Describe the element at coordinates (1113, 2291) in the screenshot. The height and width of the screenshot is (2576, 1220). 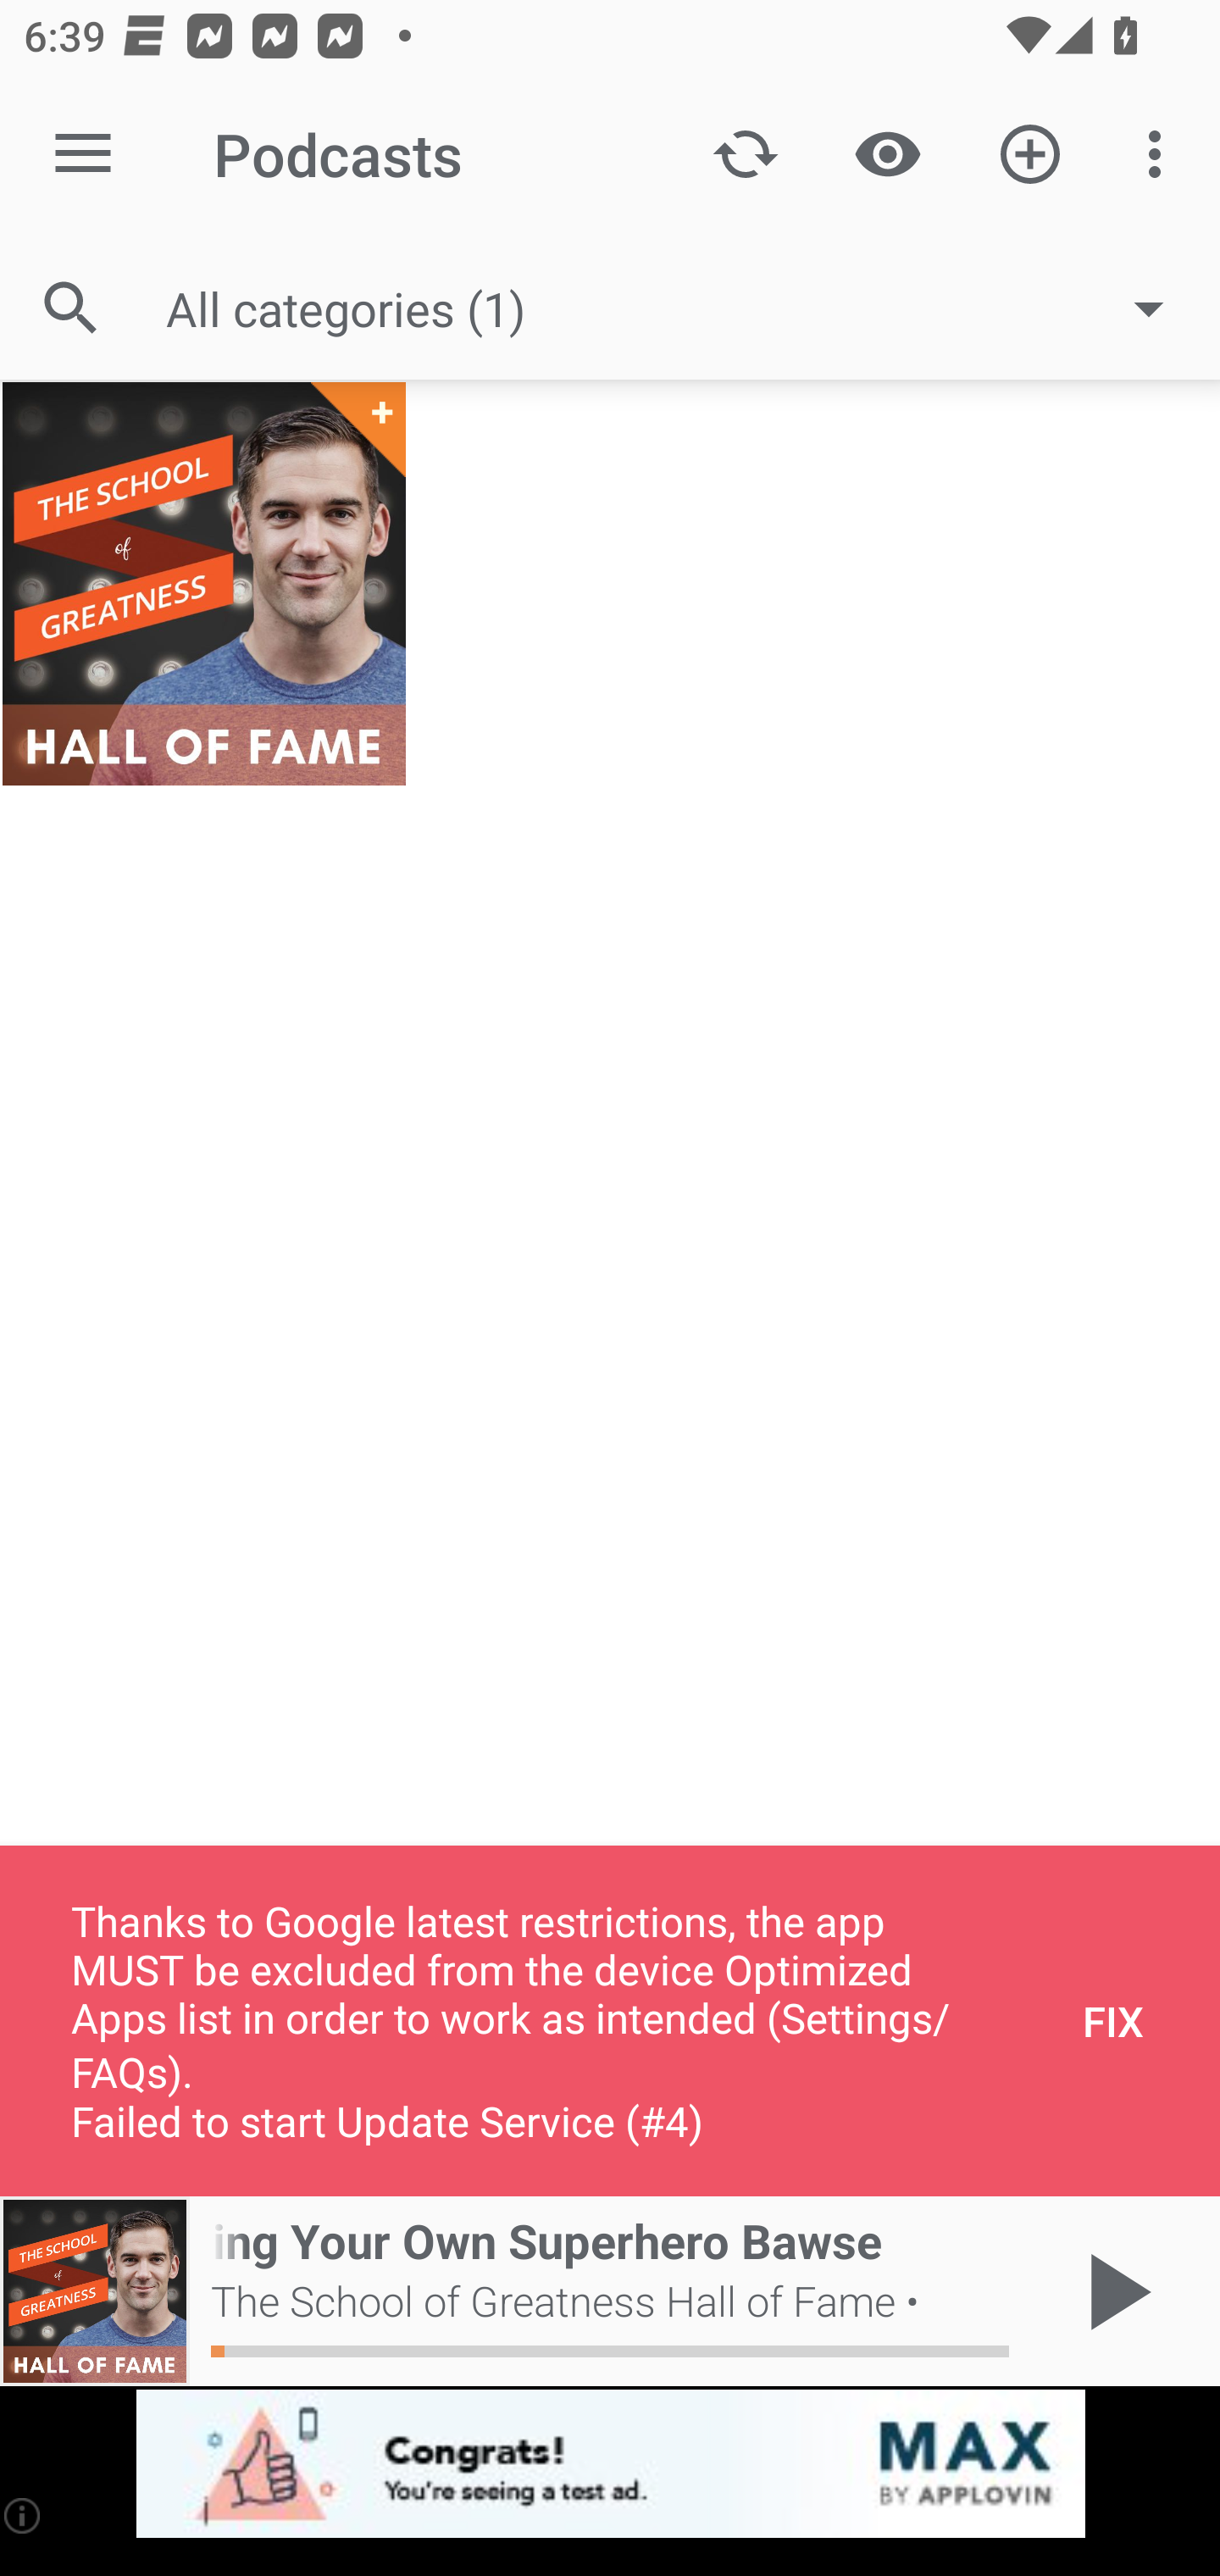
I see `Play / Pause` at that location.